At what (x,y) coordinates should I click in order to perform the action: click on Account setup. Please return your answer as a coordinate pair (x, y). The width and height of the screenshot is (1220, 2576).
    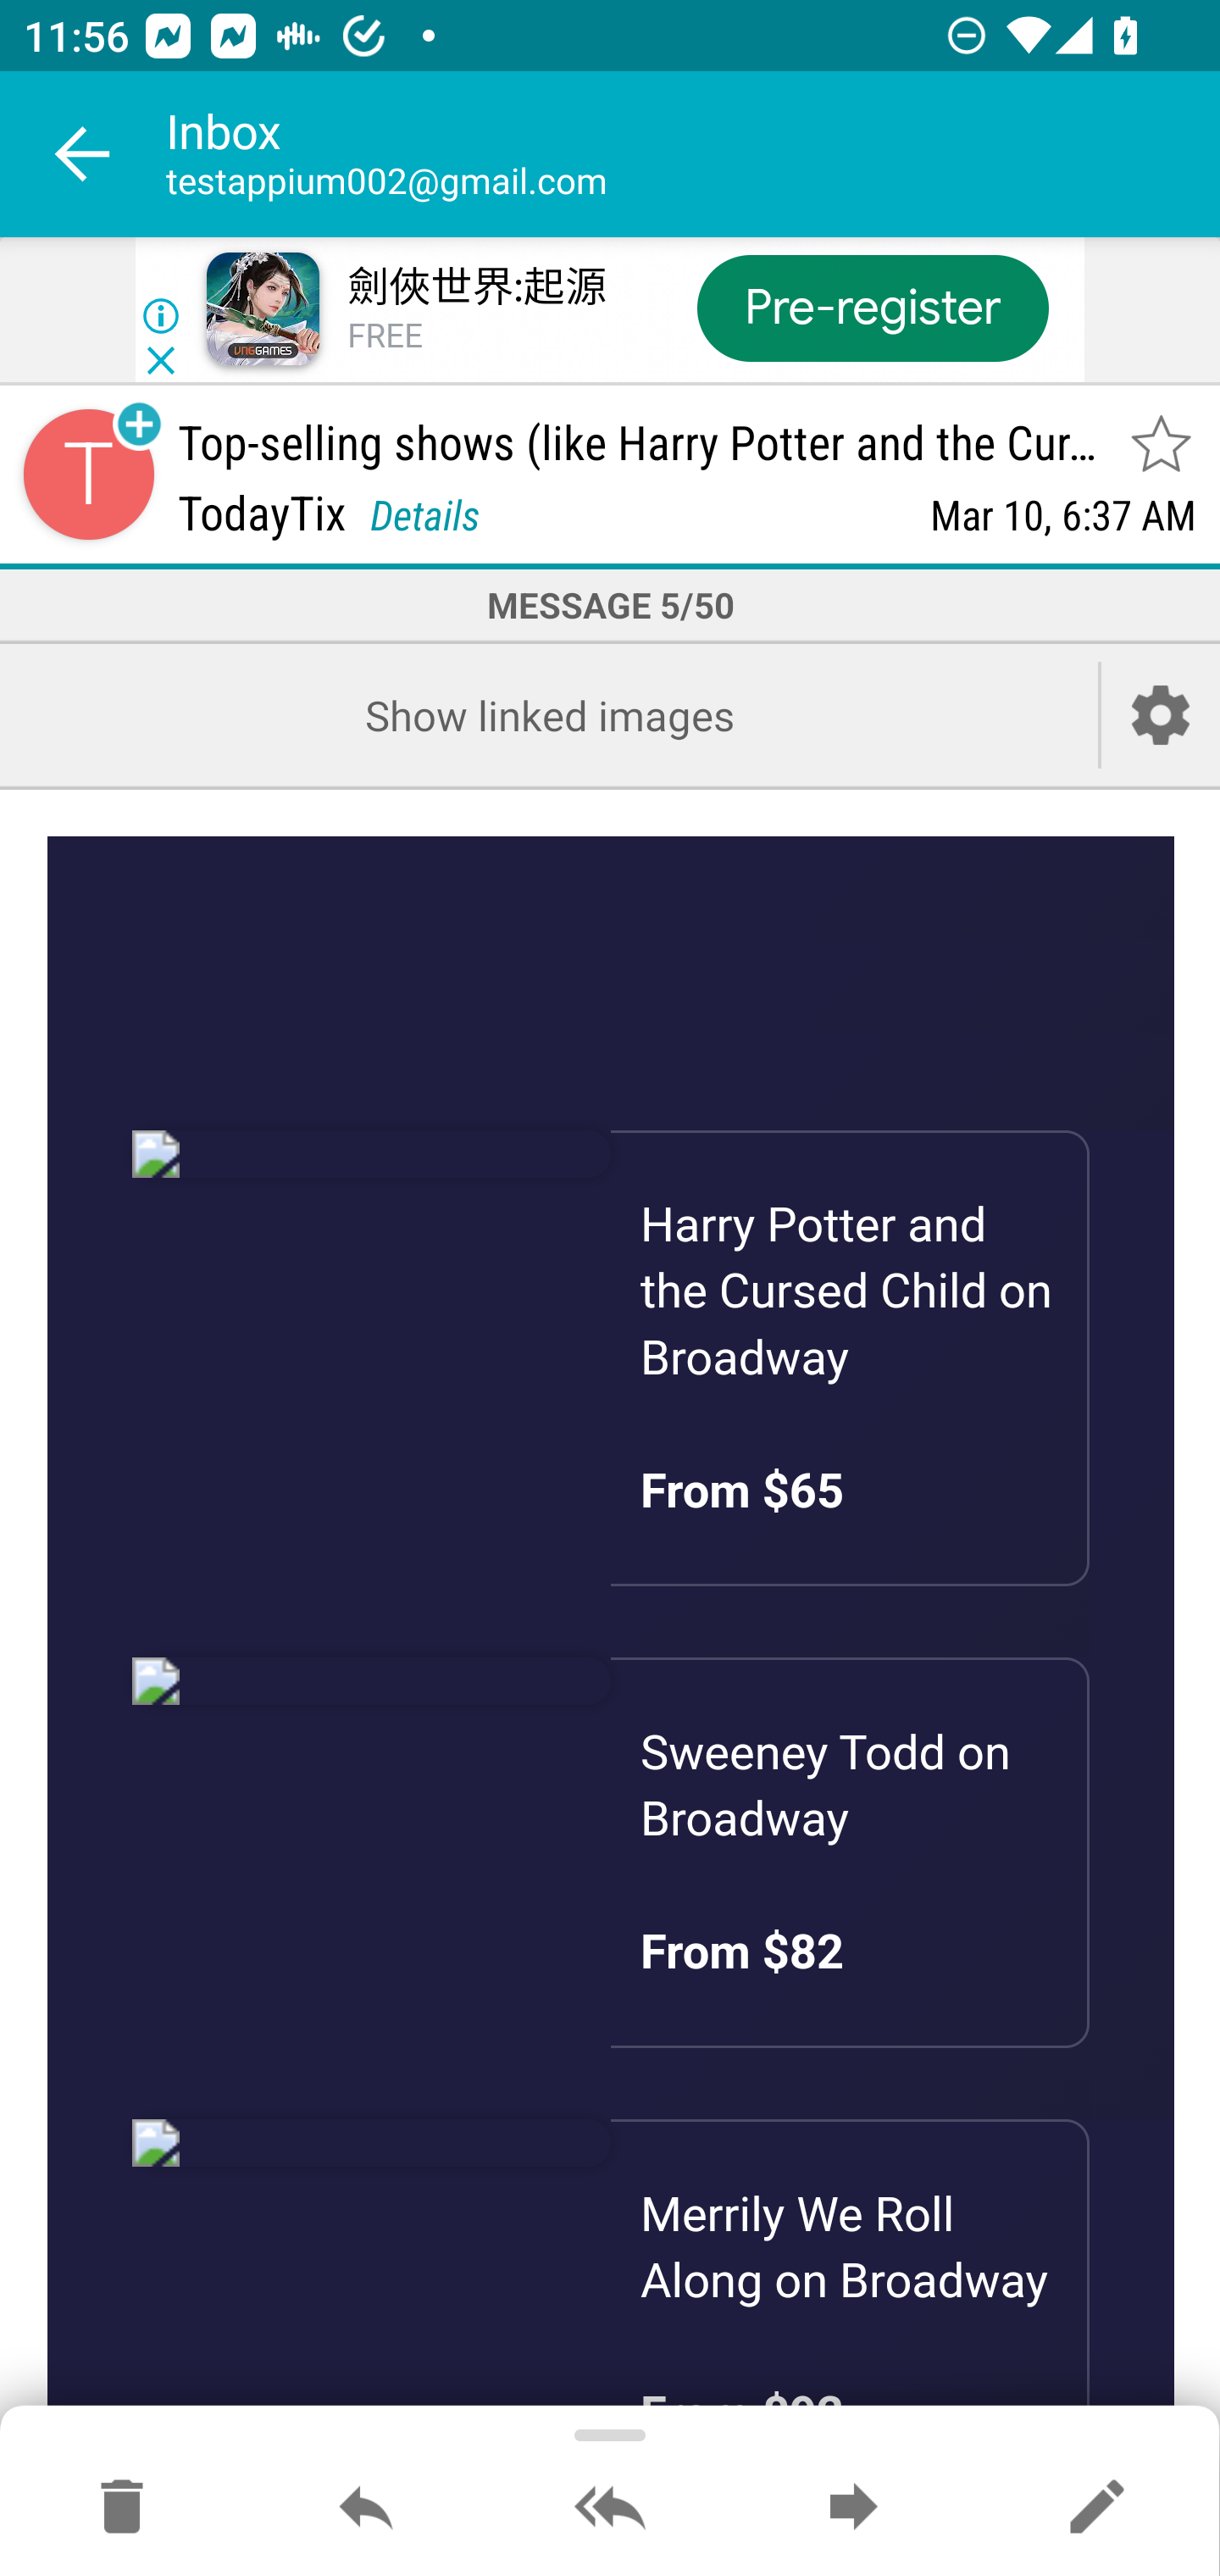
    Looking at the image, I should click on (1161, 715).